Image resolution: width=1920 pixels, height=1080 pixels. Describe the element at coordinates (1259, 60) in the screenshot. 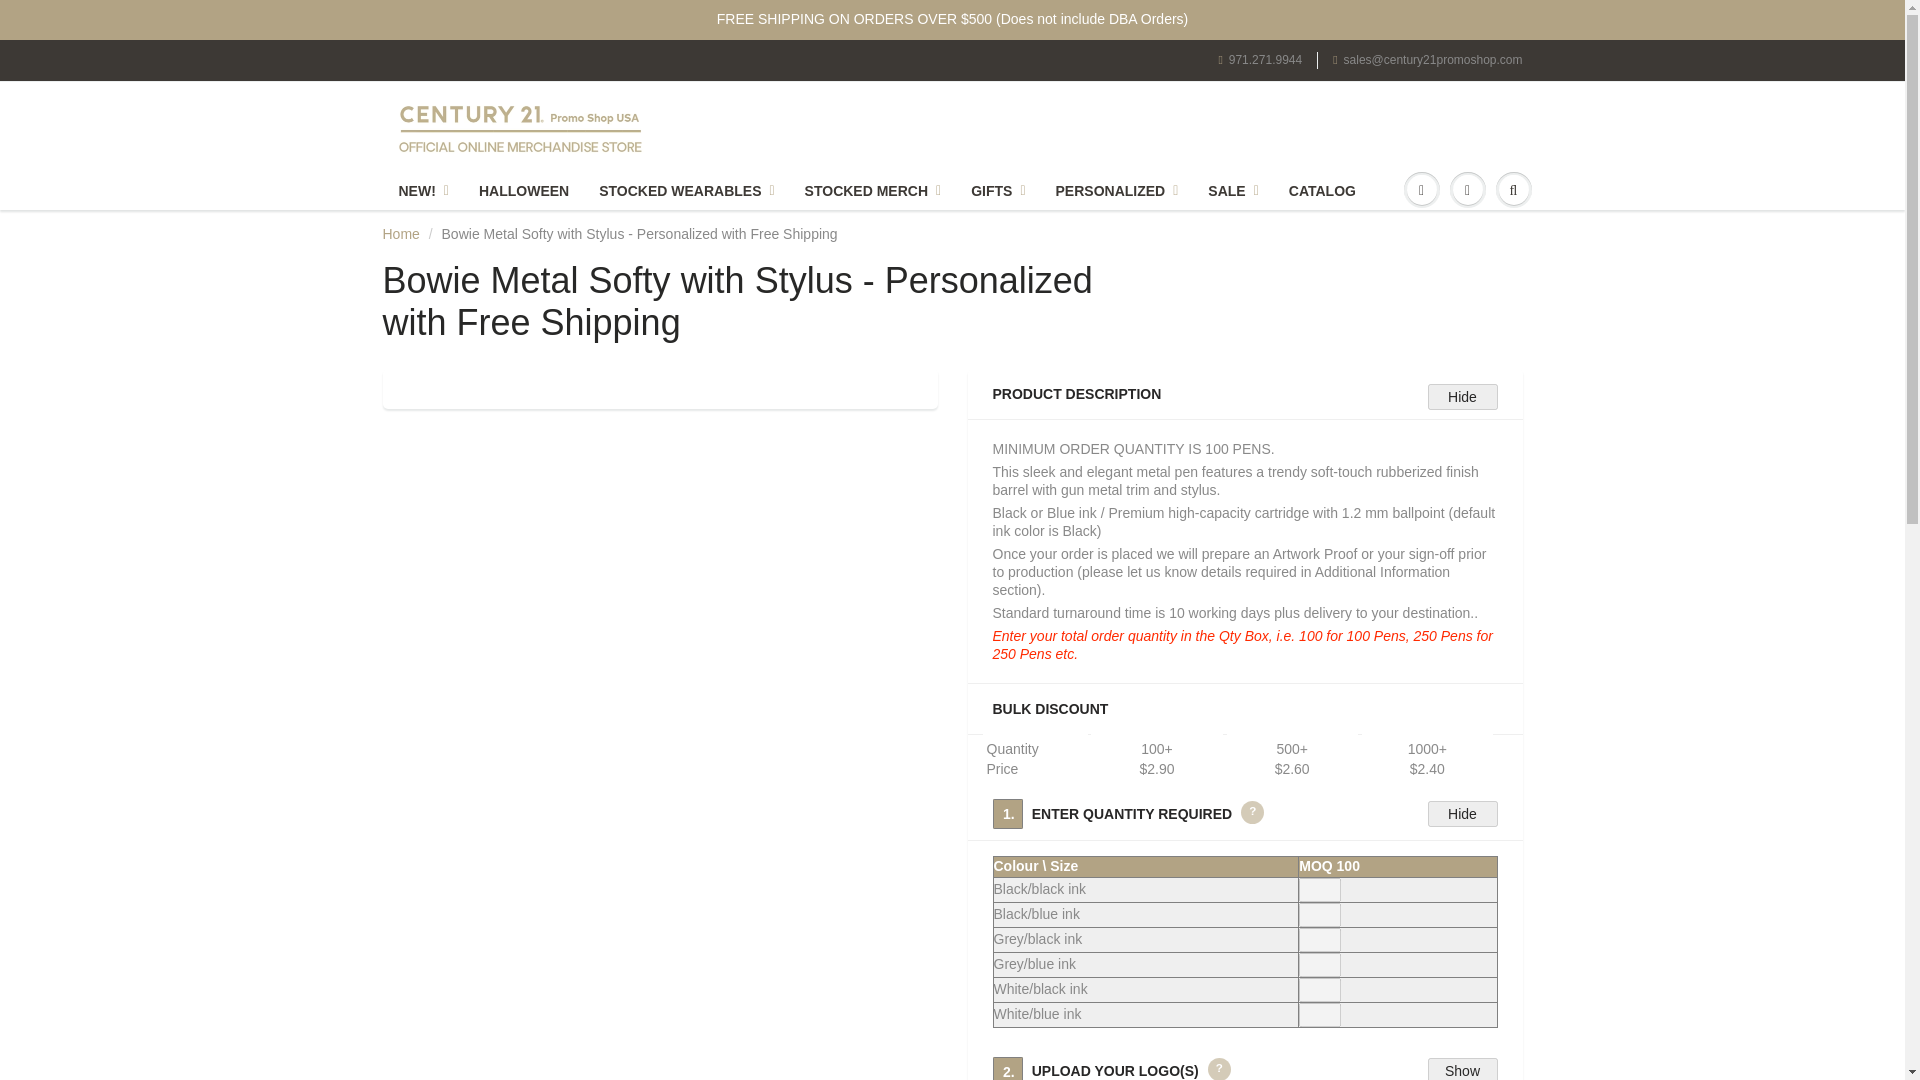

I see `971.271.9944` at that location.